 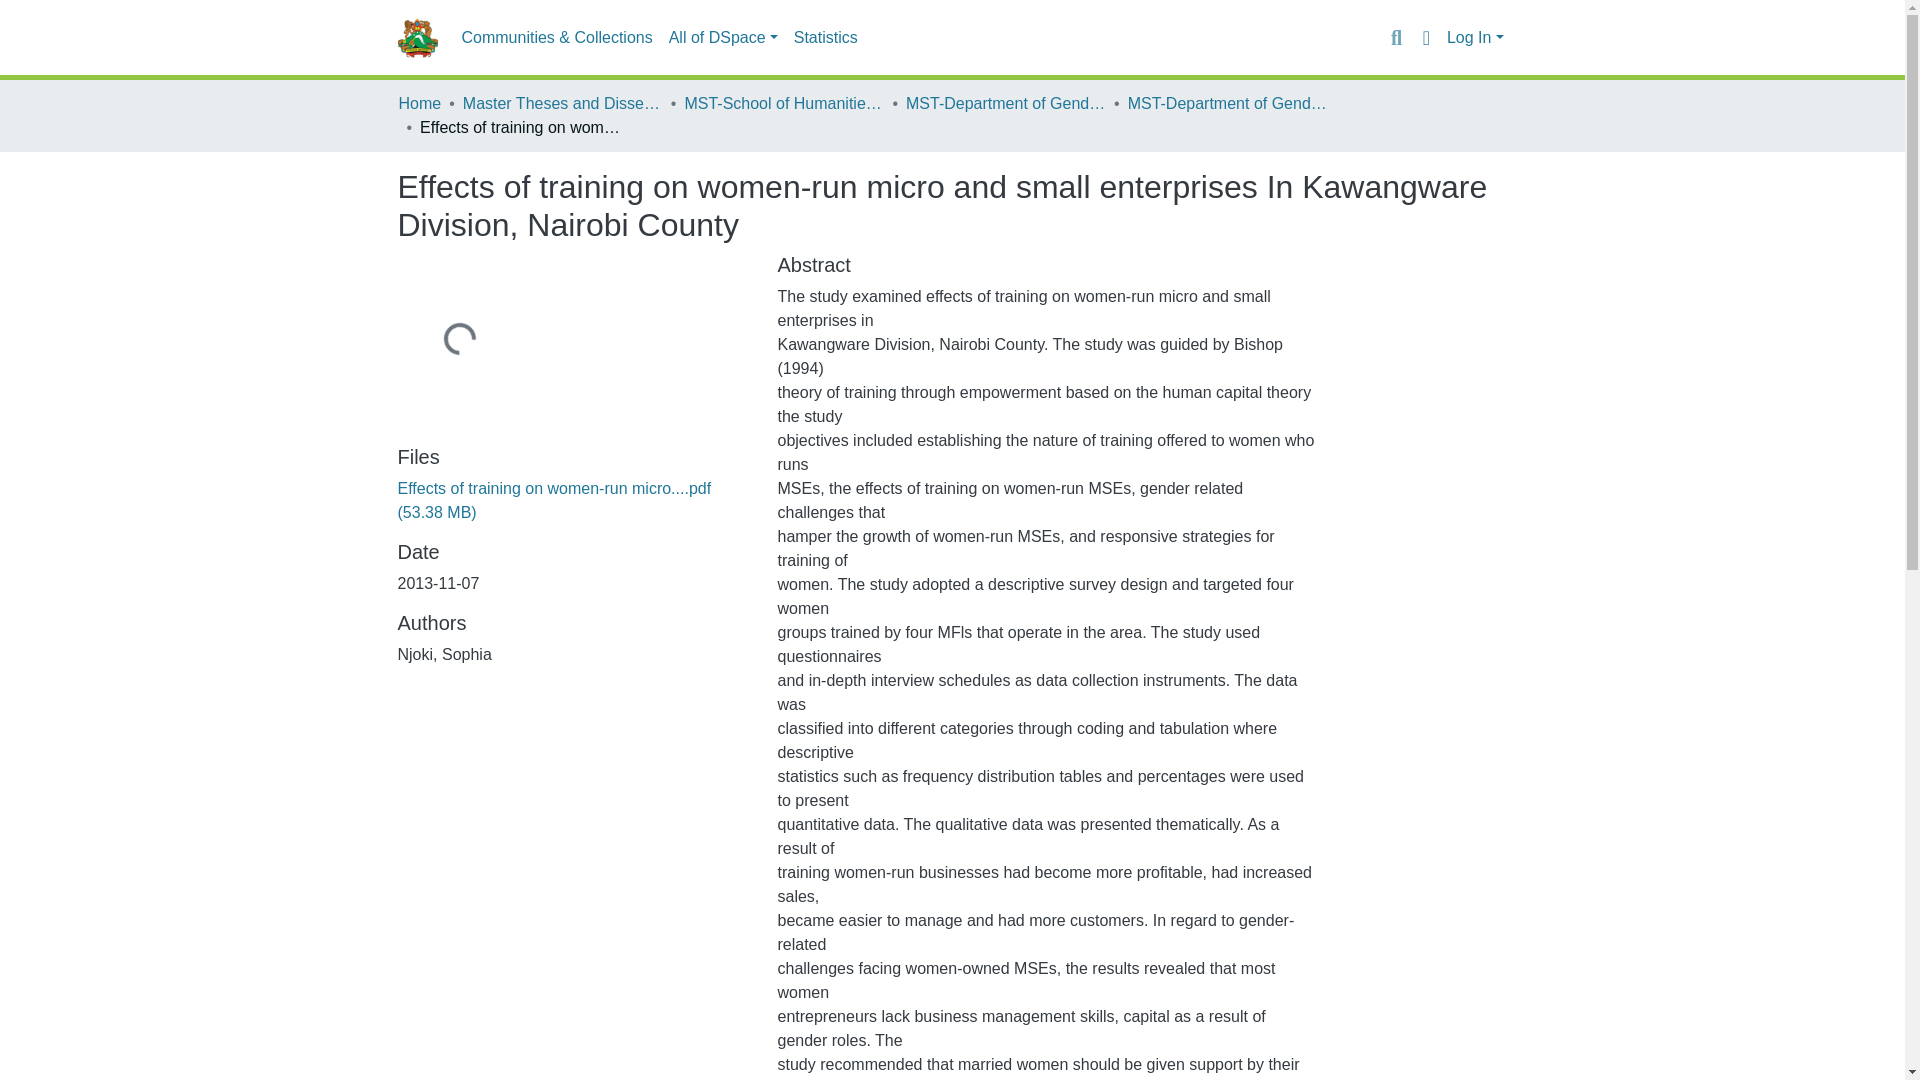 I want to click on Log In, so click(x=1475, y=38).